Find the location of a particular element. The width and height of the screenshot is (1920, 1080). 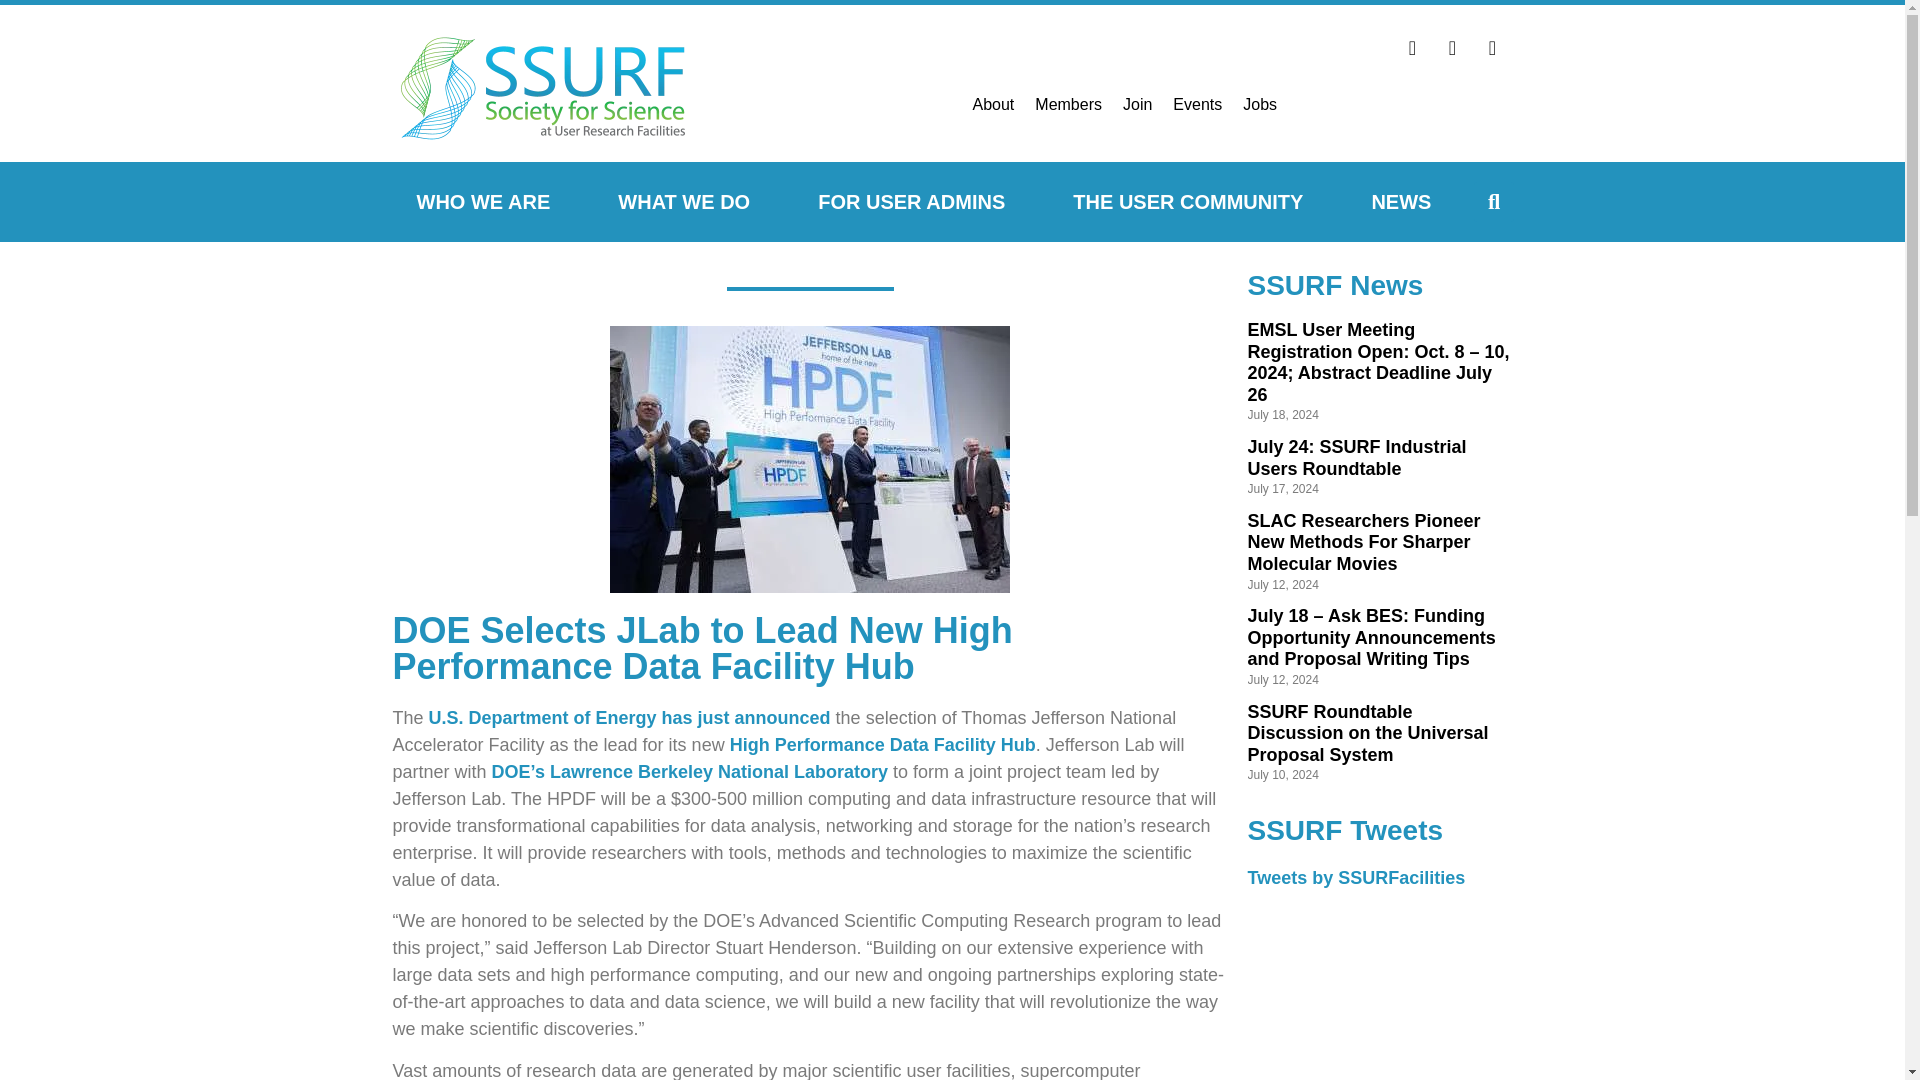

Events is located at coordinates (1198, 104).